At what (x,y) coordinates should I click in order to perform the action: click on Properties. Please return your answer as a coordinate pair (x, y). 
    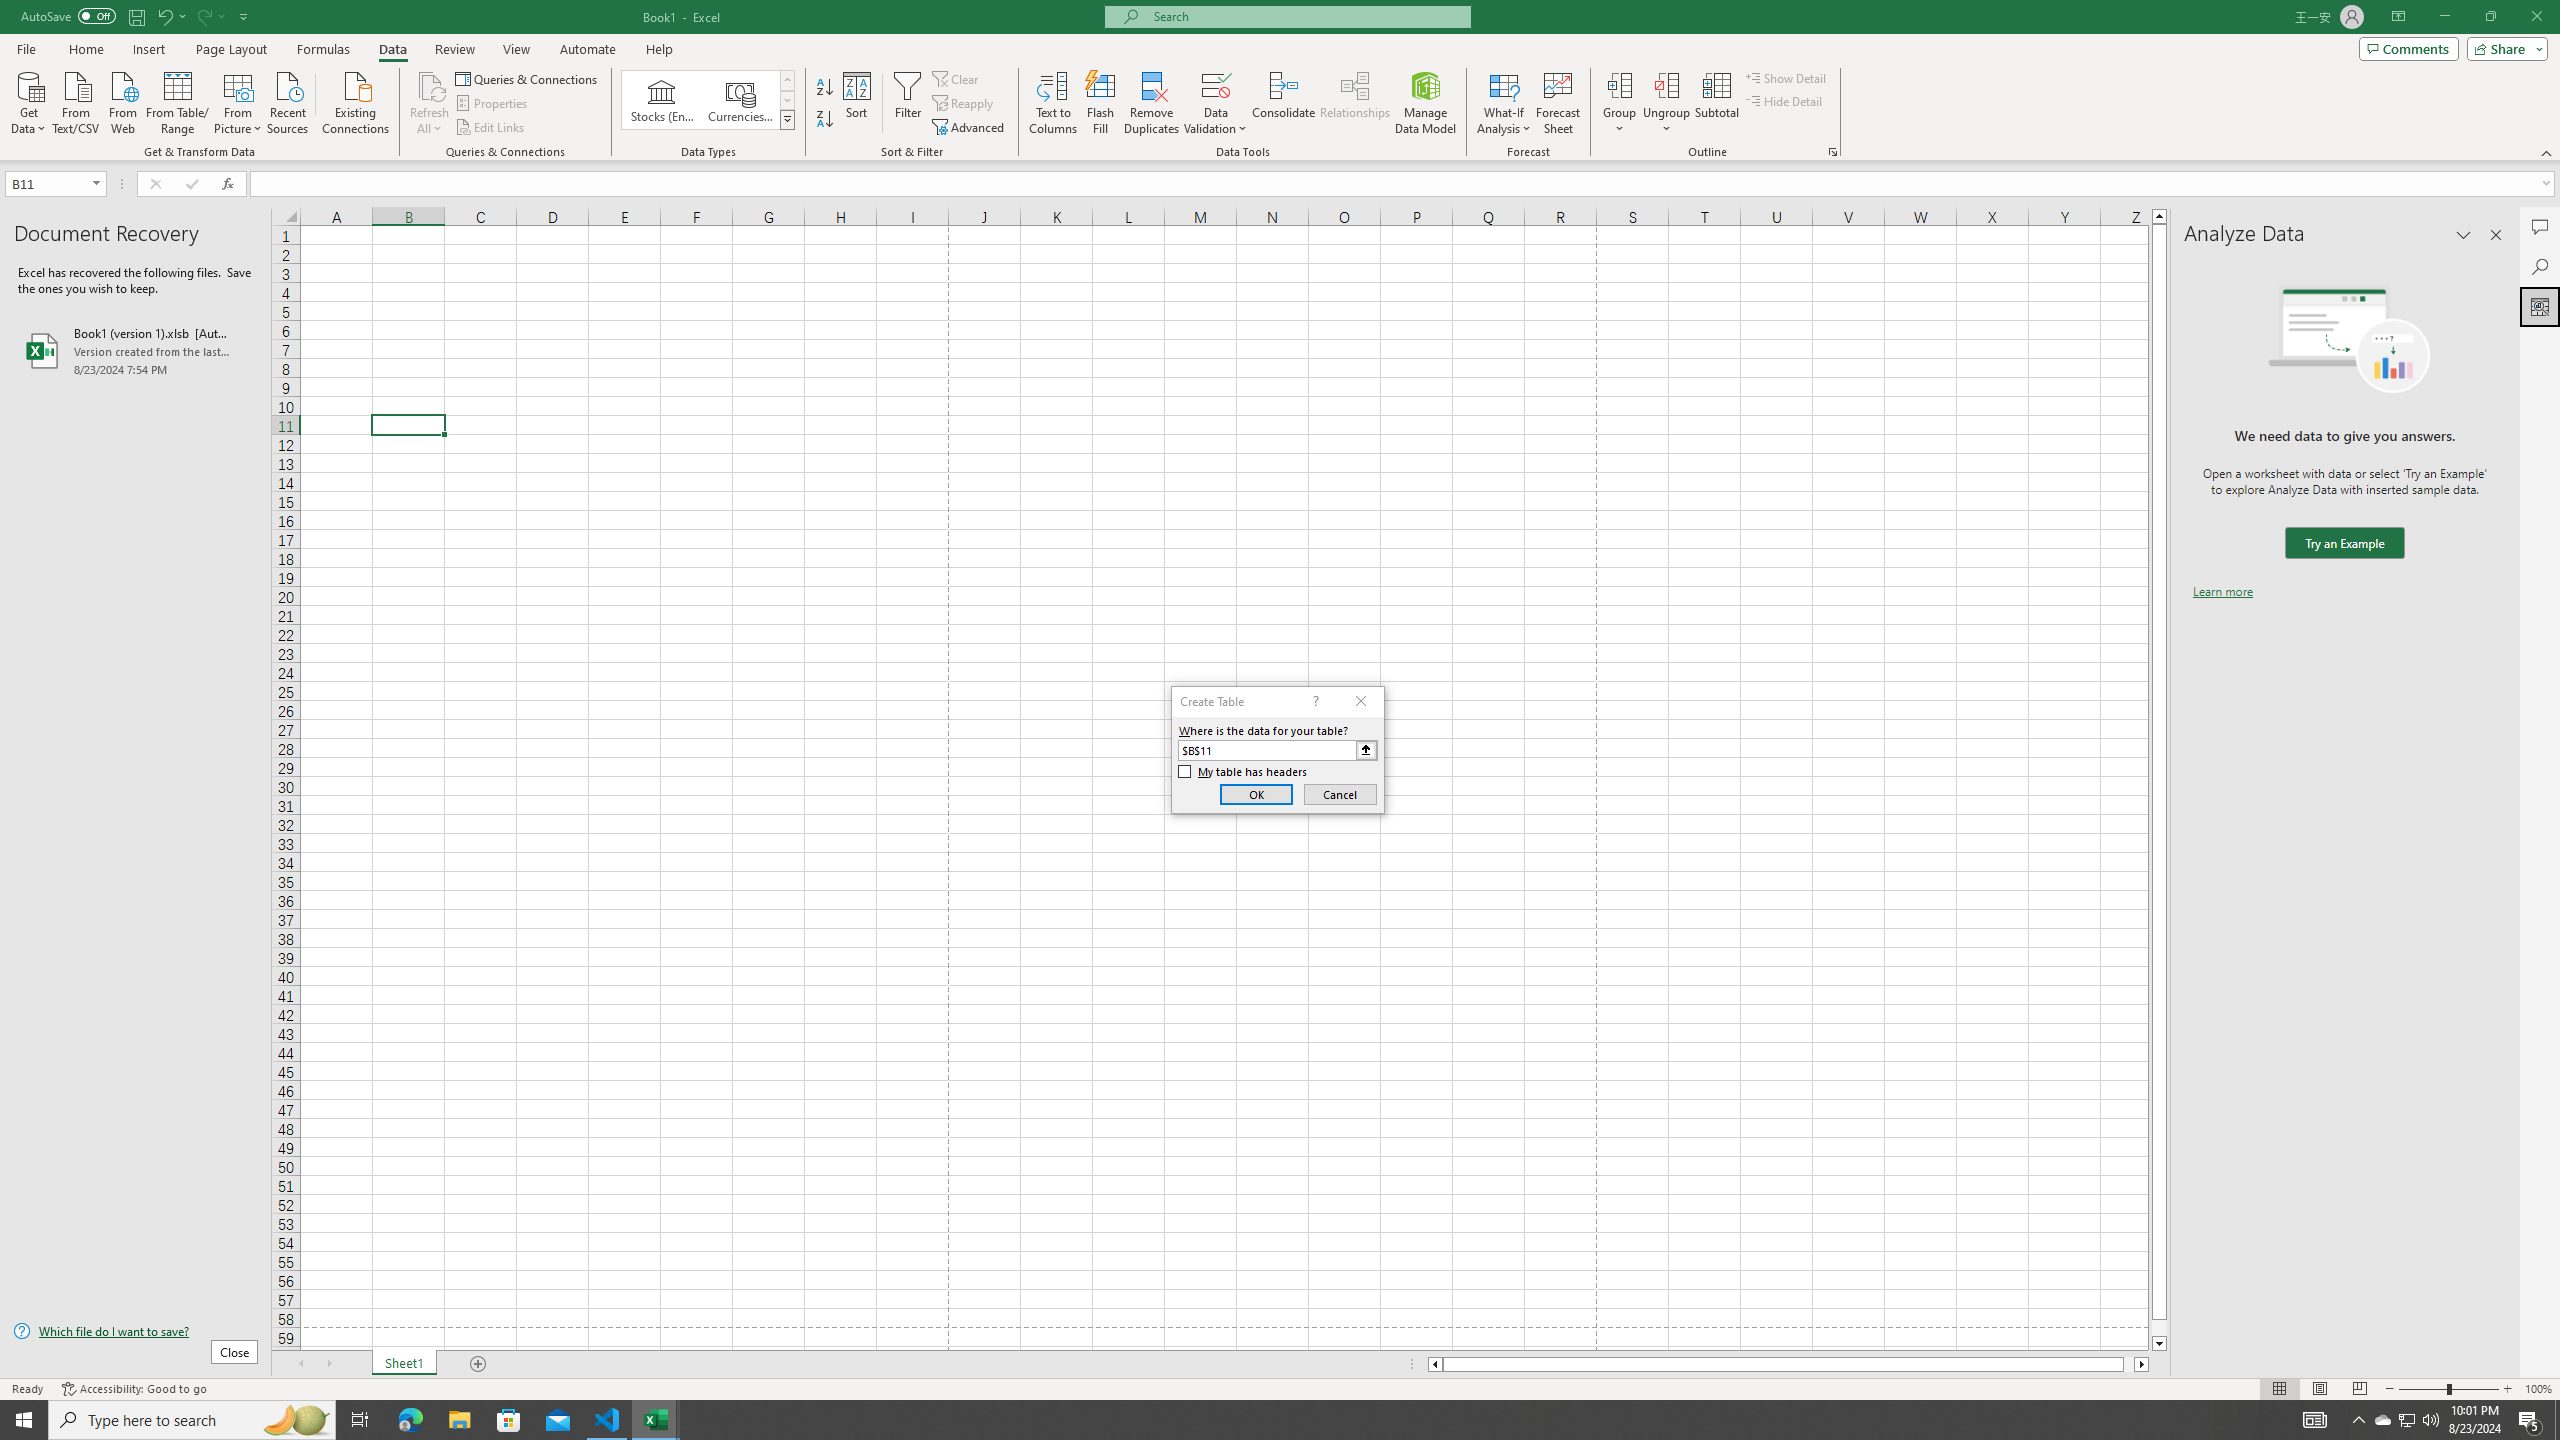
    Looking at the image, I should click on (494, 104).